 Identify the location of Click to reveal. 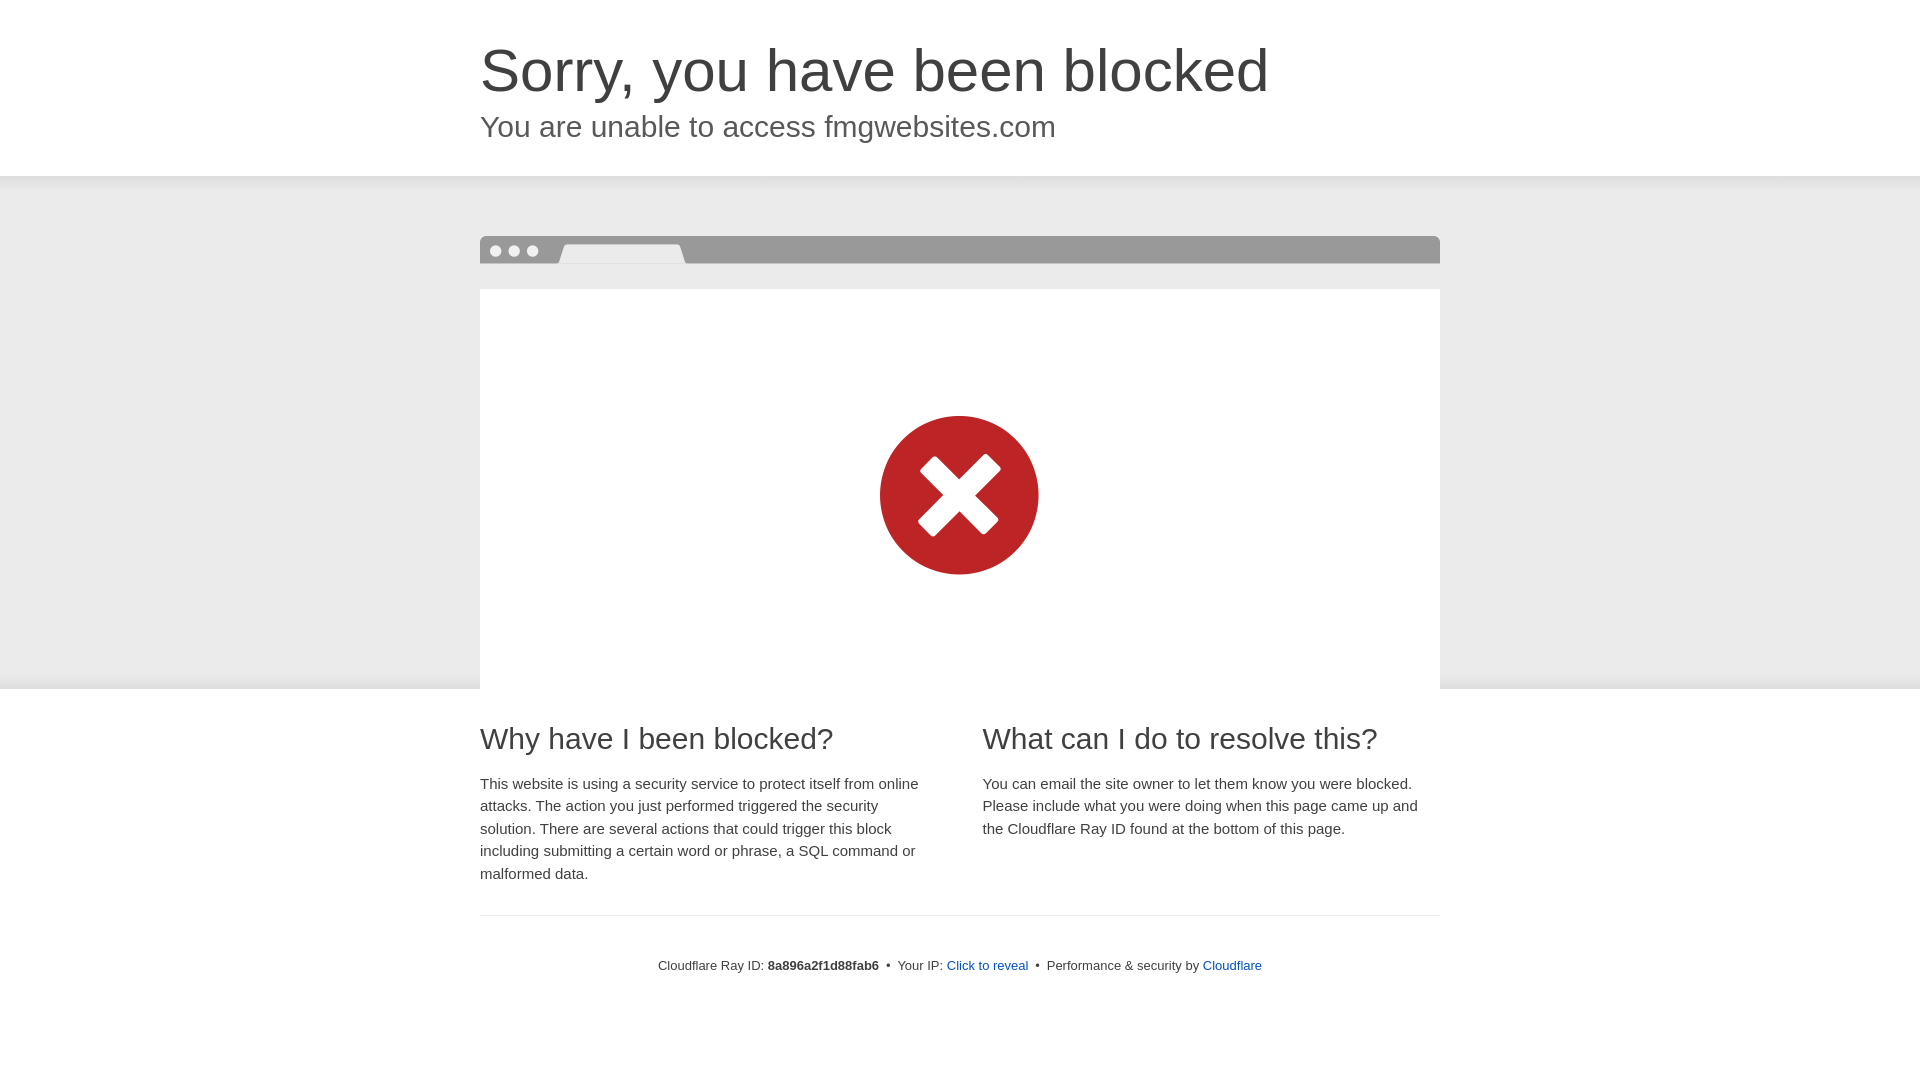
(988, 966).